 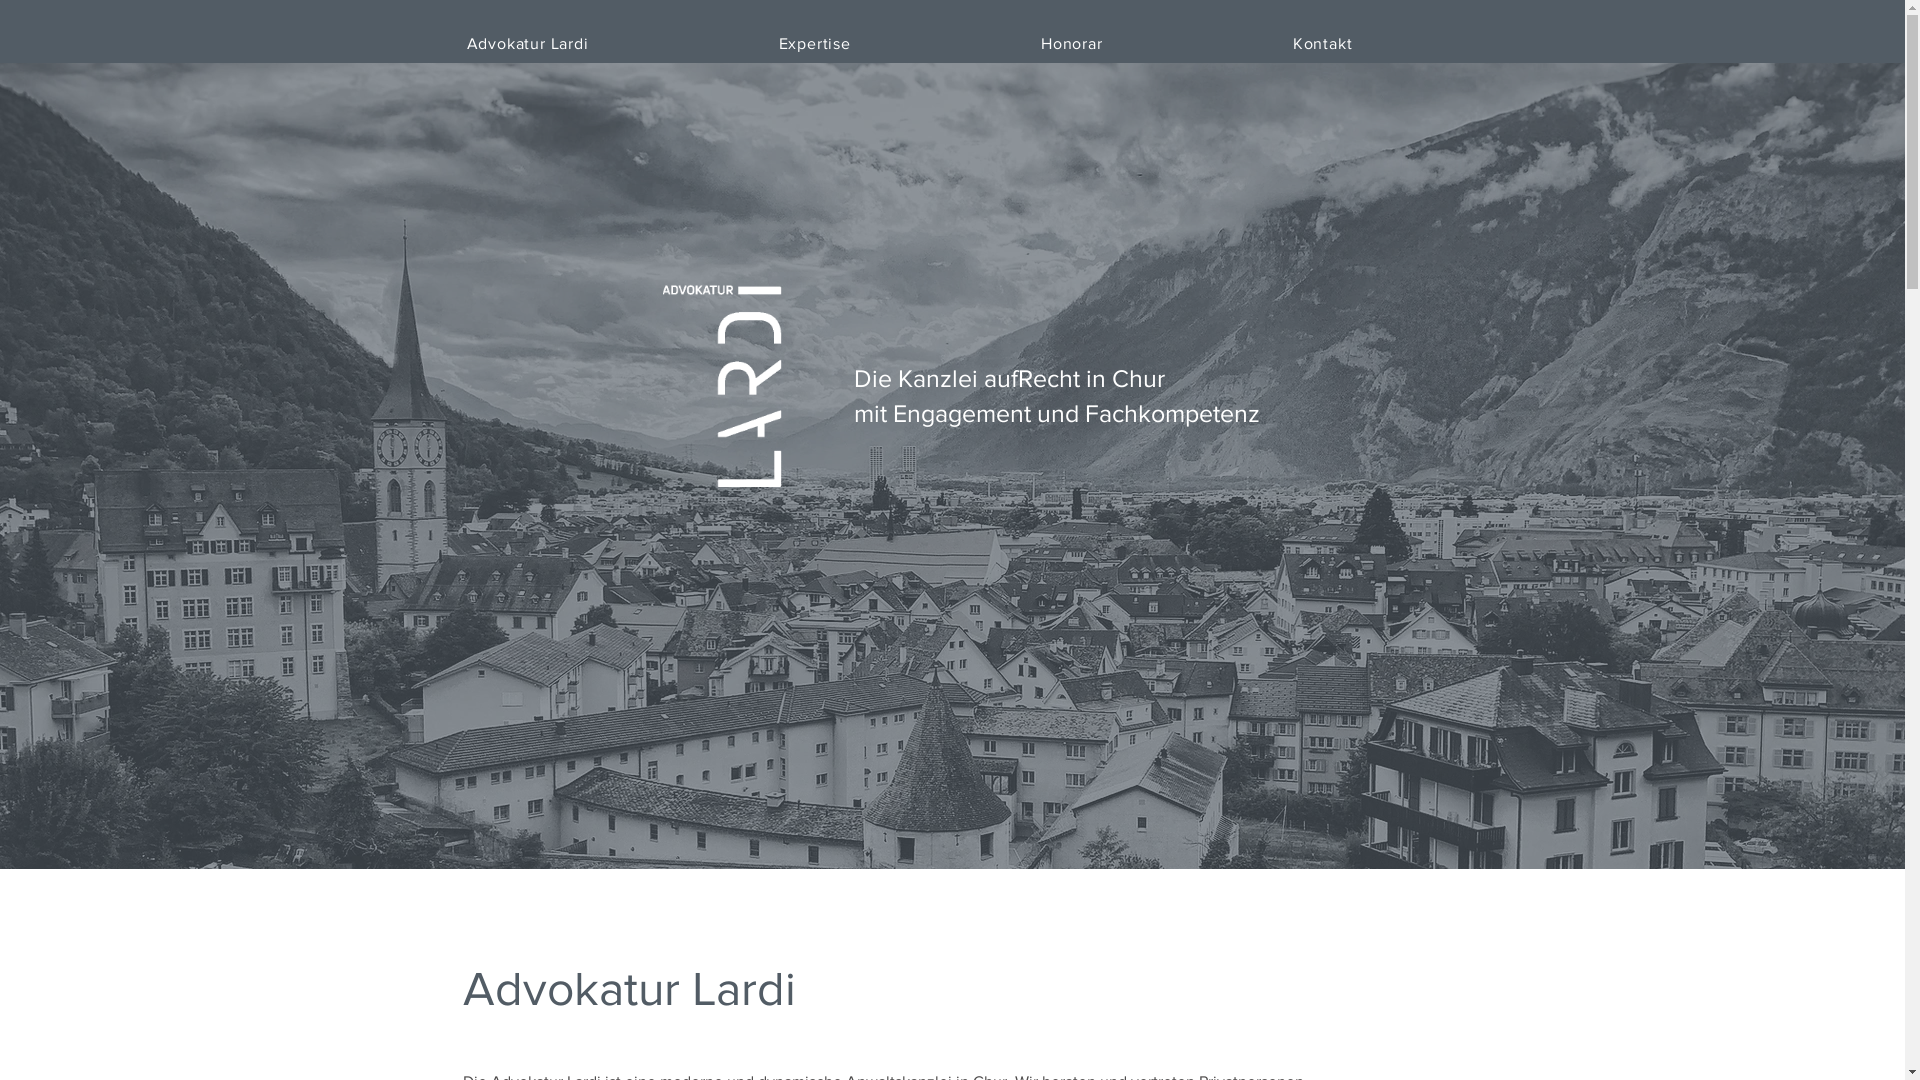 I want to click on Honorar, so click(x=1112, y=44).